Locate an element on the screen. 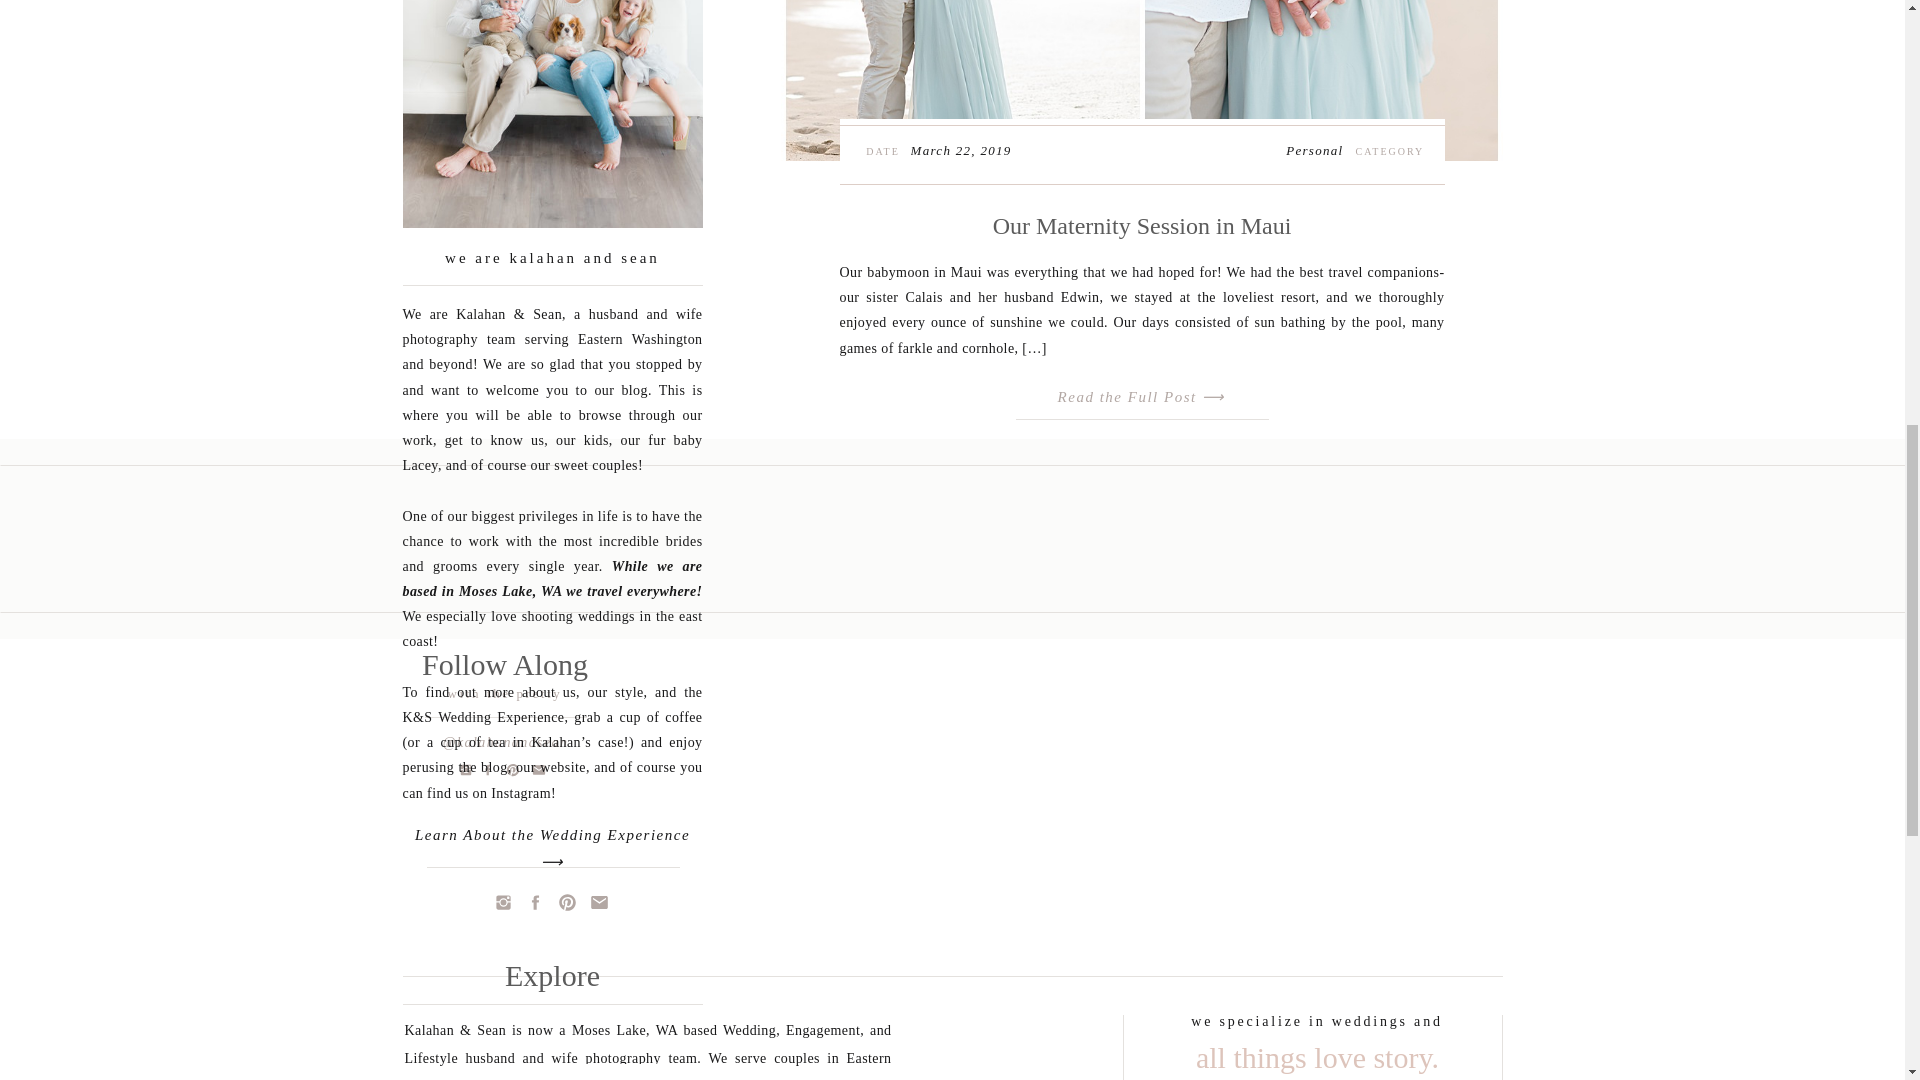  weddings is located at coordinates (554, 1078).